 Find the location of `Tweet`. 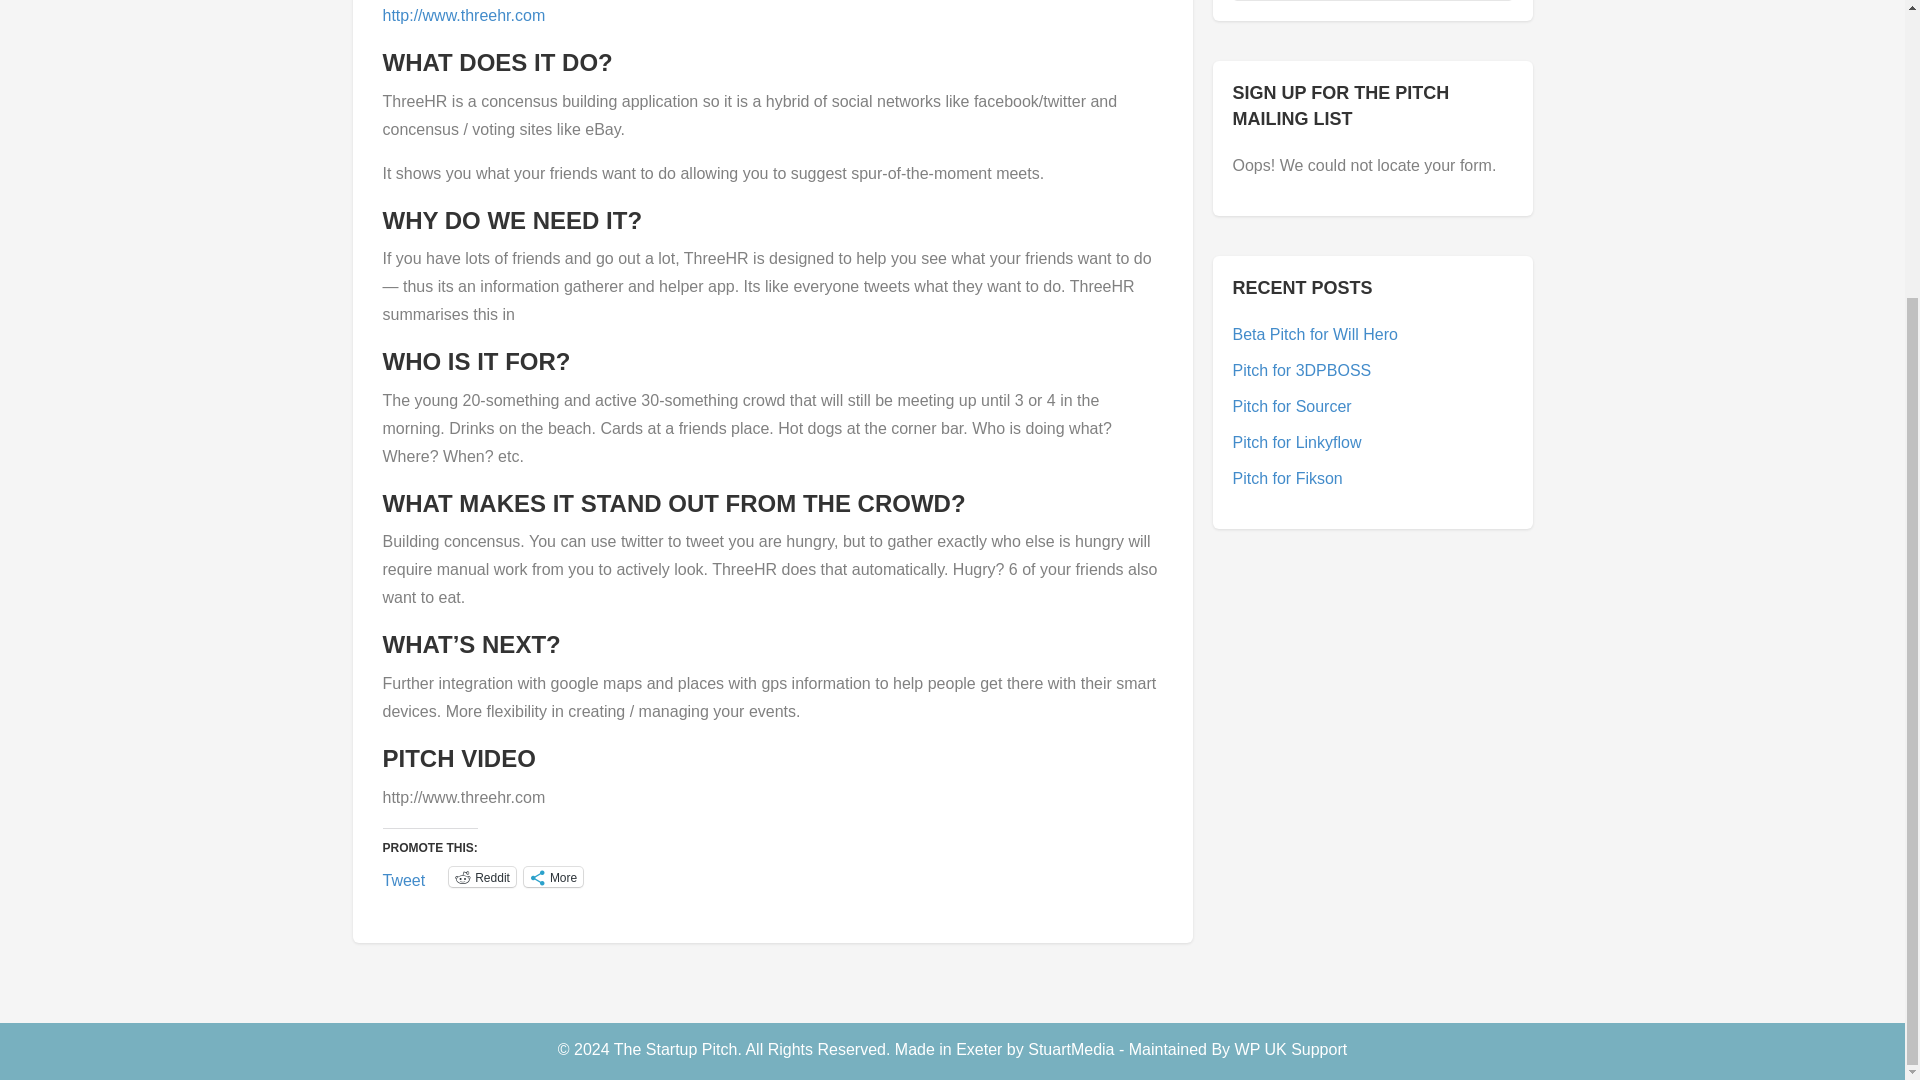

Tweet is located at coordinates (403, 876).